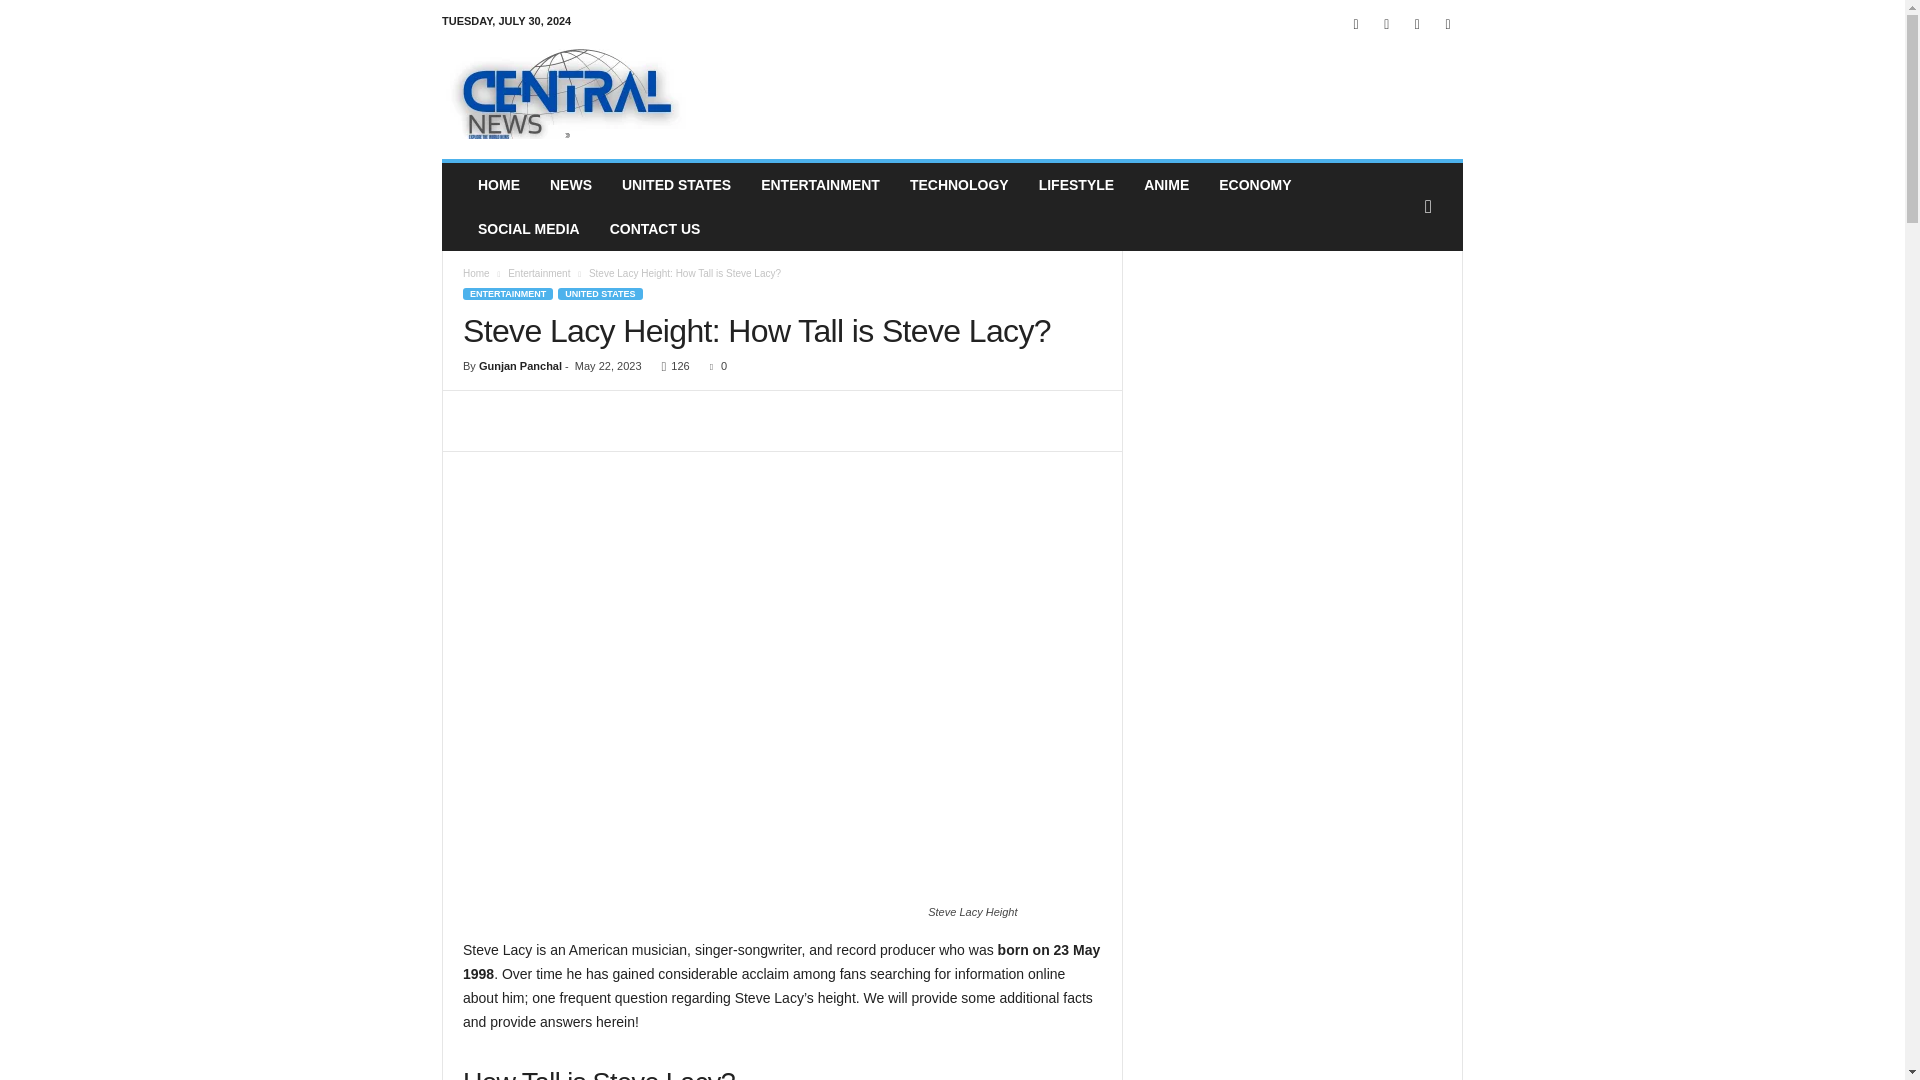  What do you see at coordinates (507, 294) in the screenshot?
I see `ENTERTAINMENT` at bounding box center [507, 294].